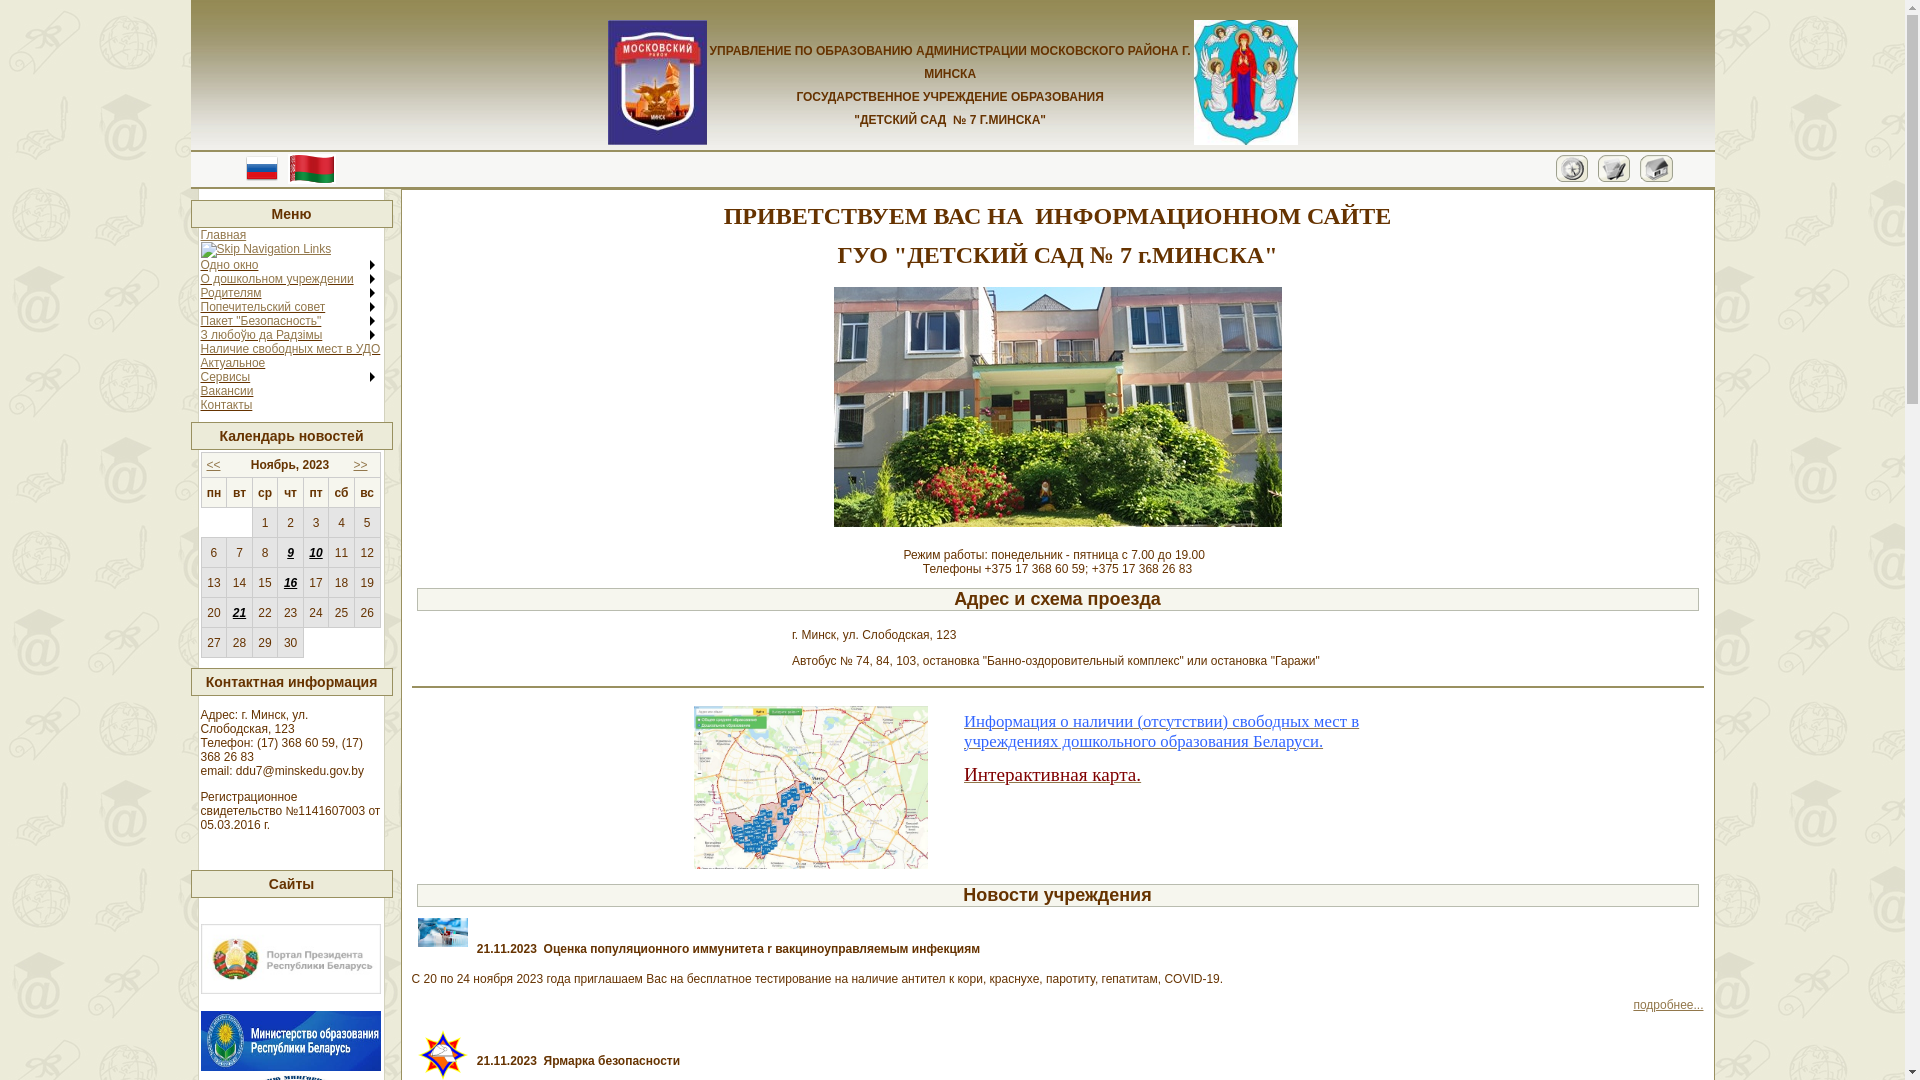  What do you see at coordinates (316, 553) in the screenshot?
I see `10` at bounding box center [316, 553].